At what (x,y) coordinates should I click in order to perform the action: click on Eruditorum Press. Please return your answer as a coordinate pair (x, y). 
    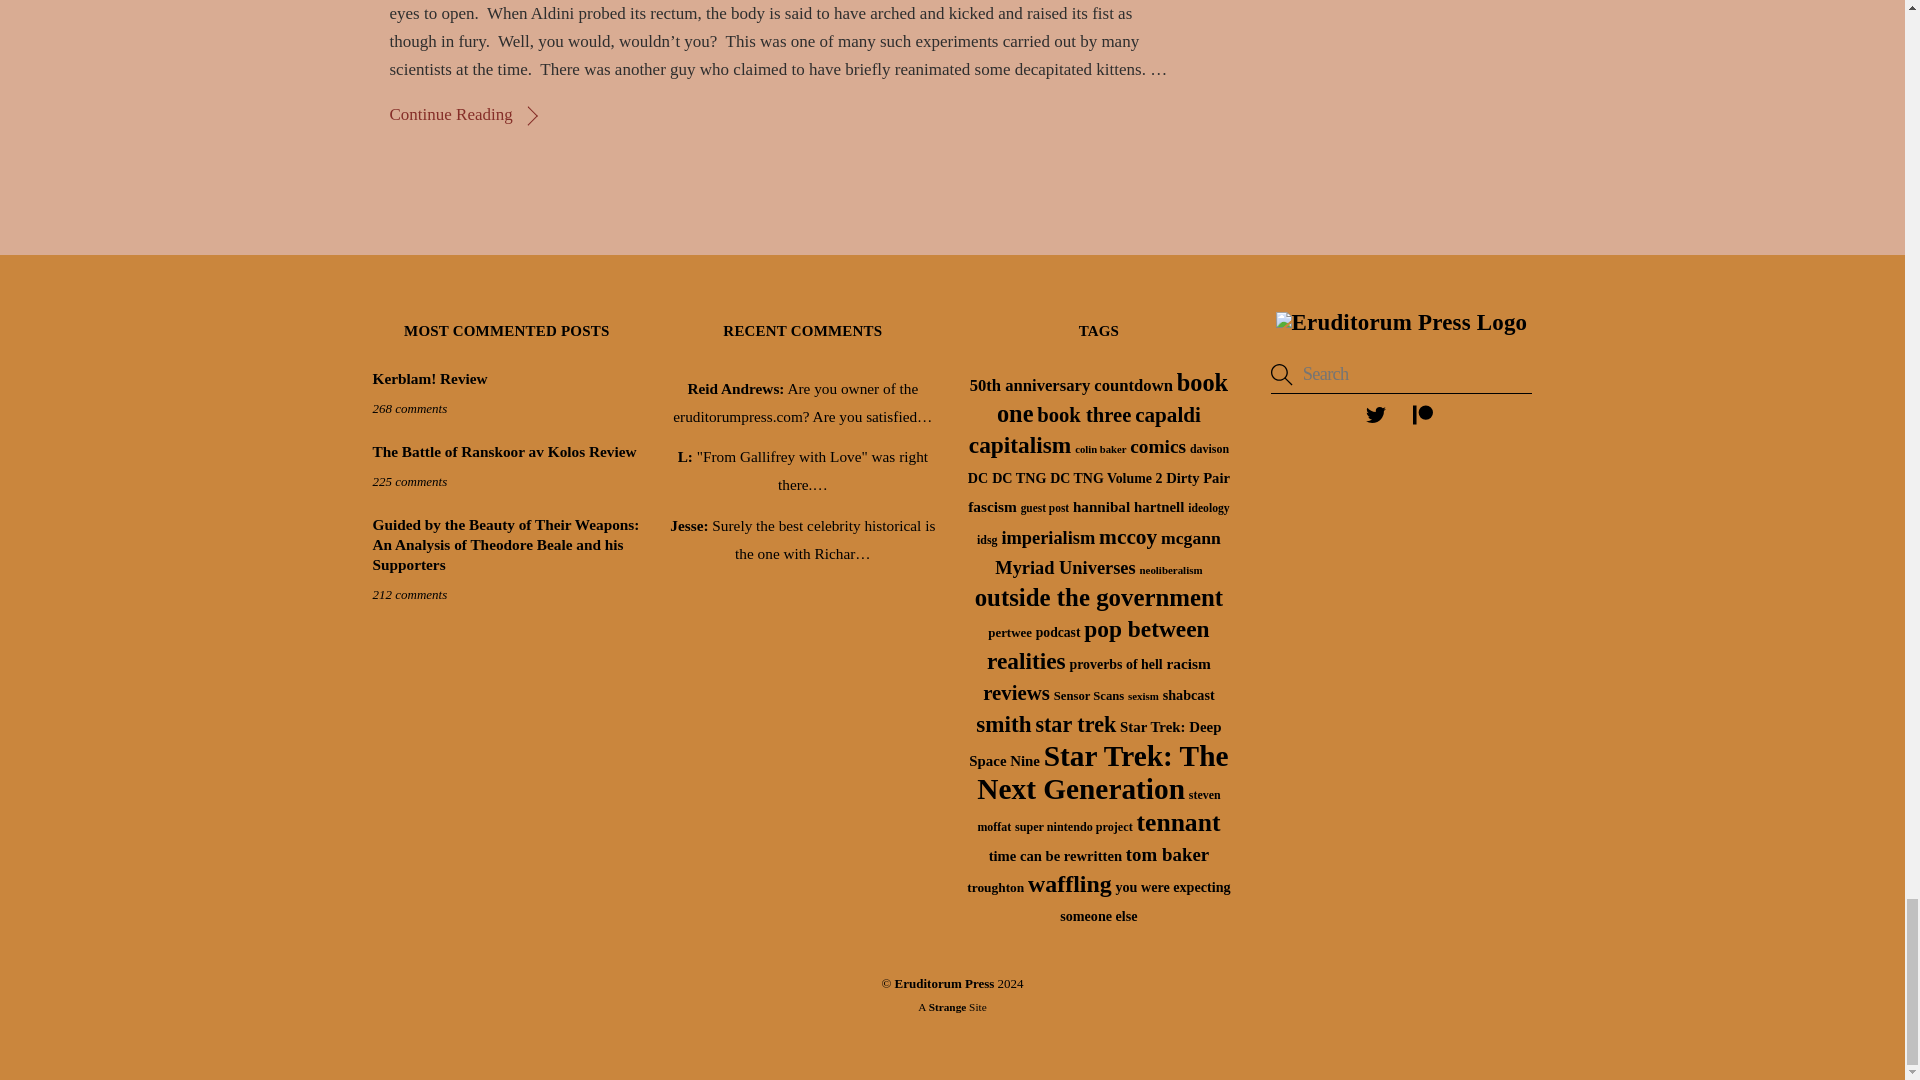
    Looking at the image, I should click on (1402, 322).